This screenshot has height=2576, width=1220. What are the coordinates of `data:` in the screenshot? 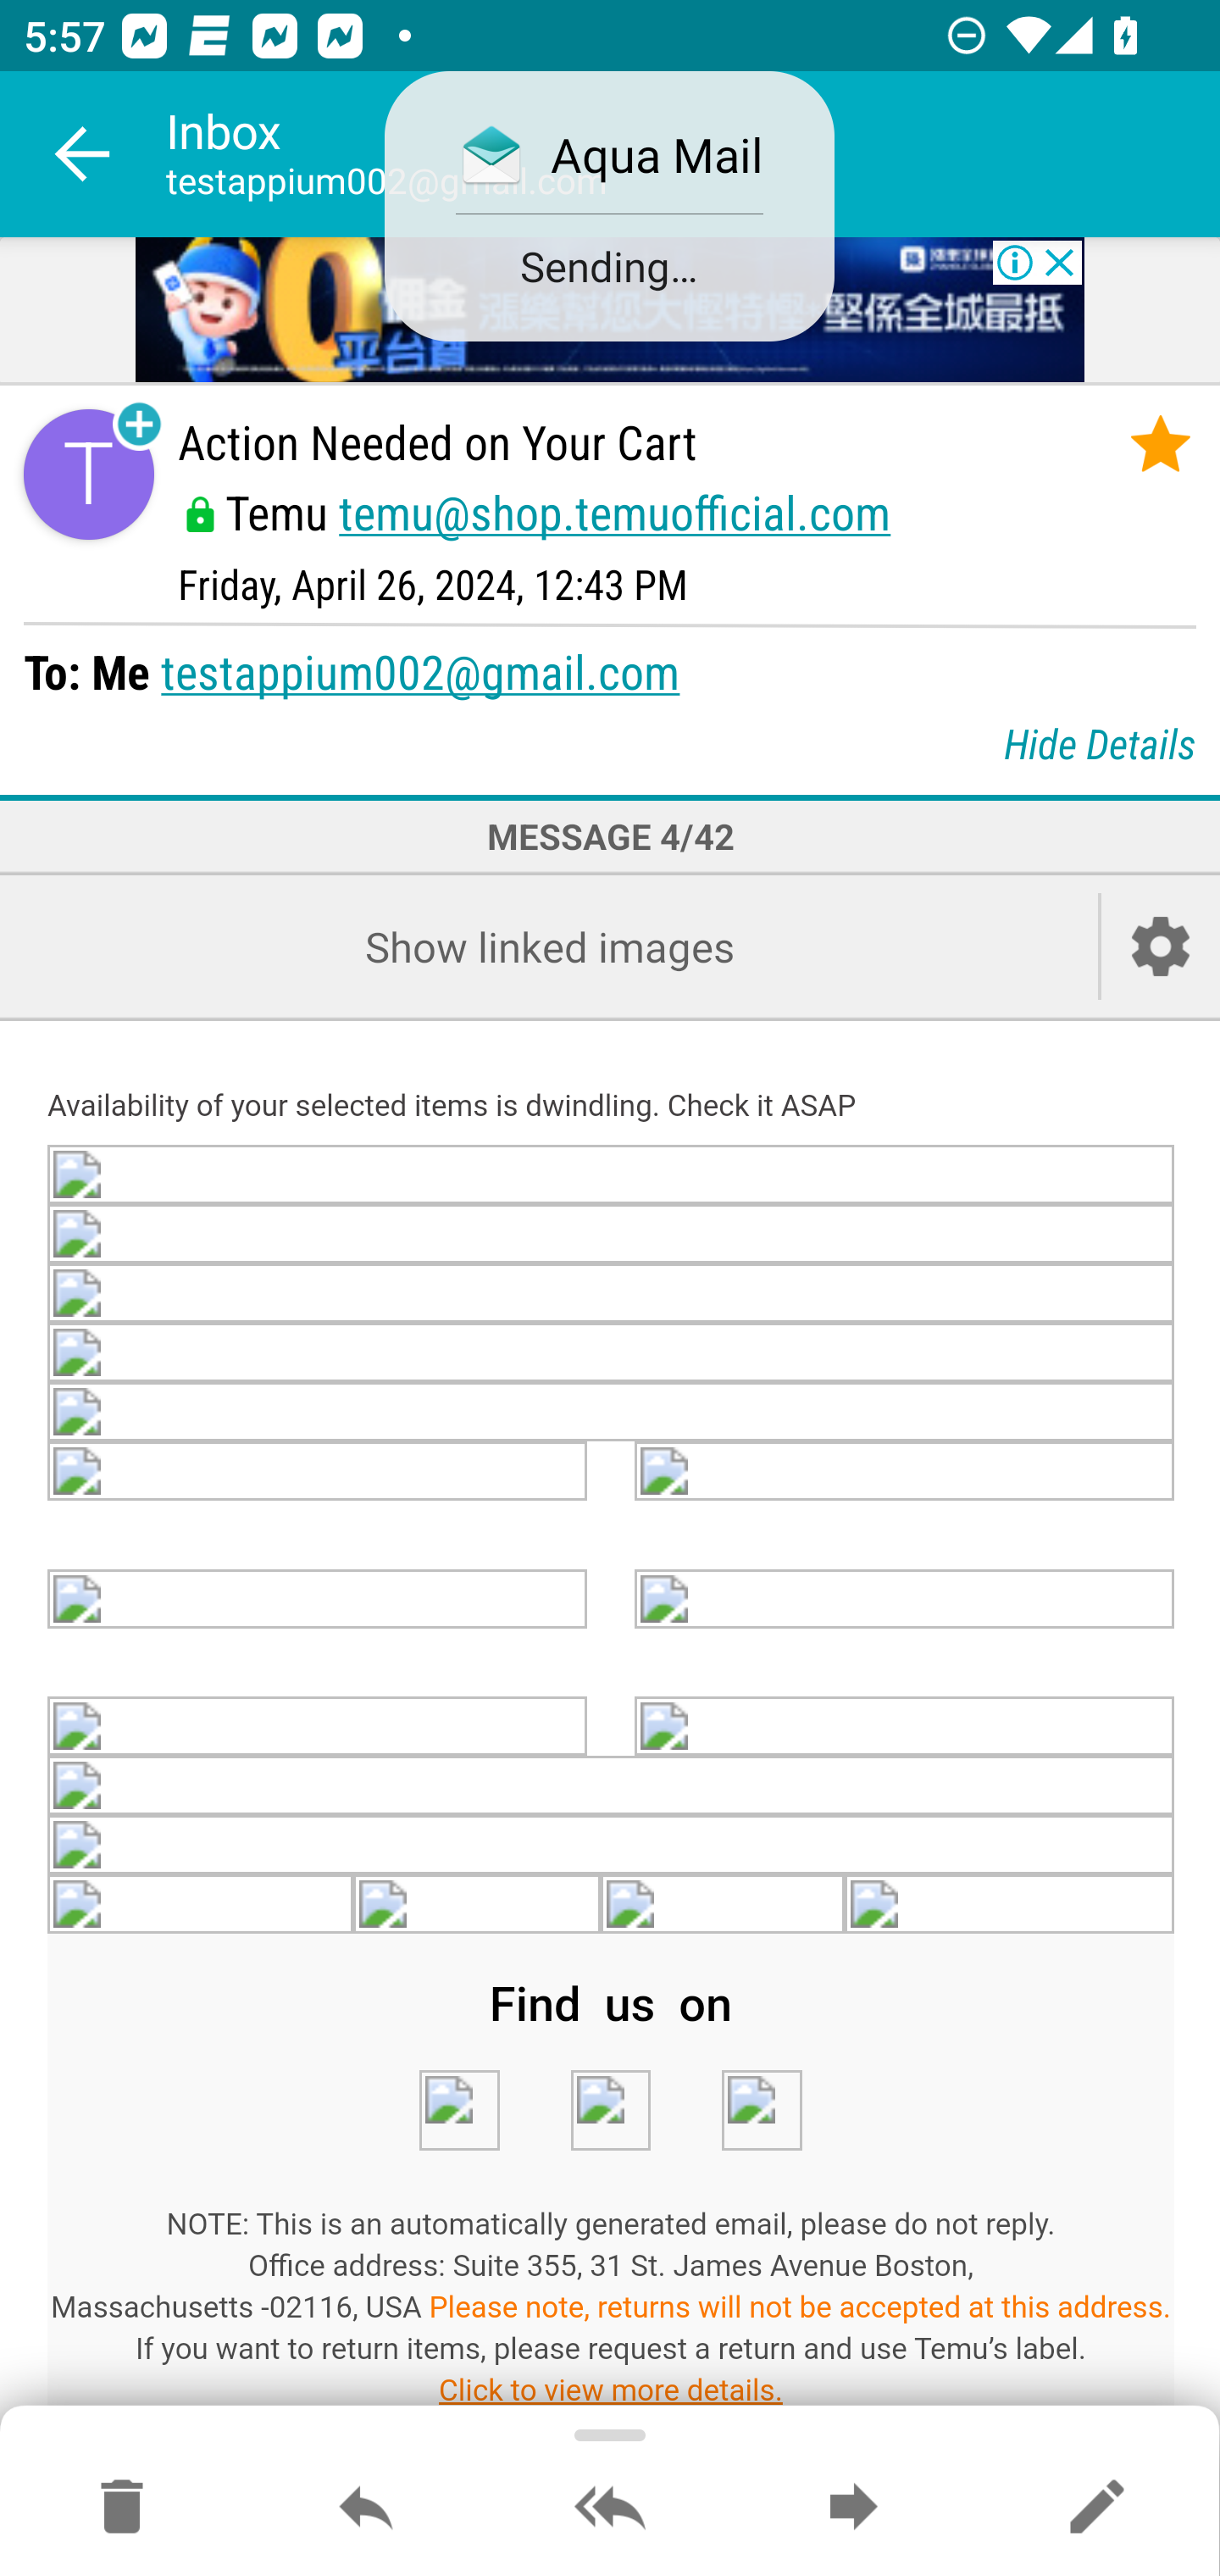 It's located at (612, 1173).